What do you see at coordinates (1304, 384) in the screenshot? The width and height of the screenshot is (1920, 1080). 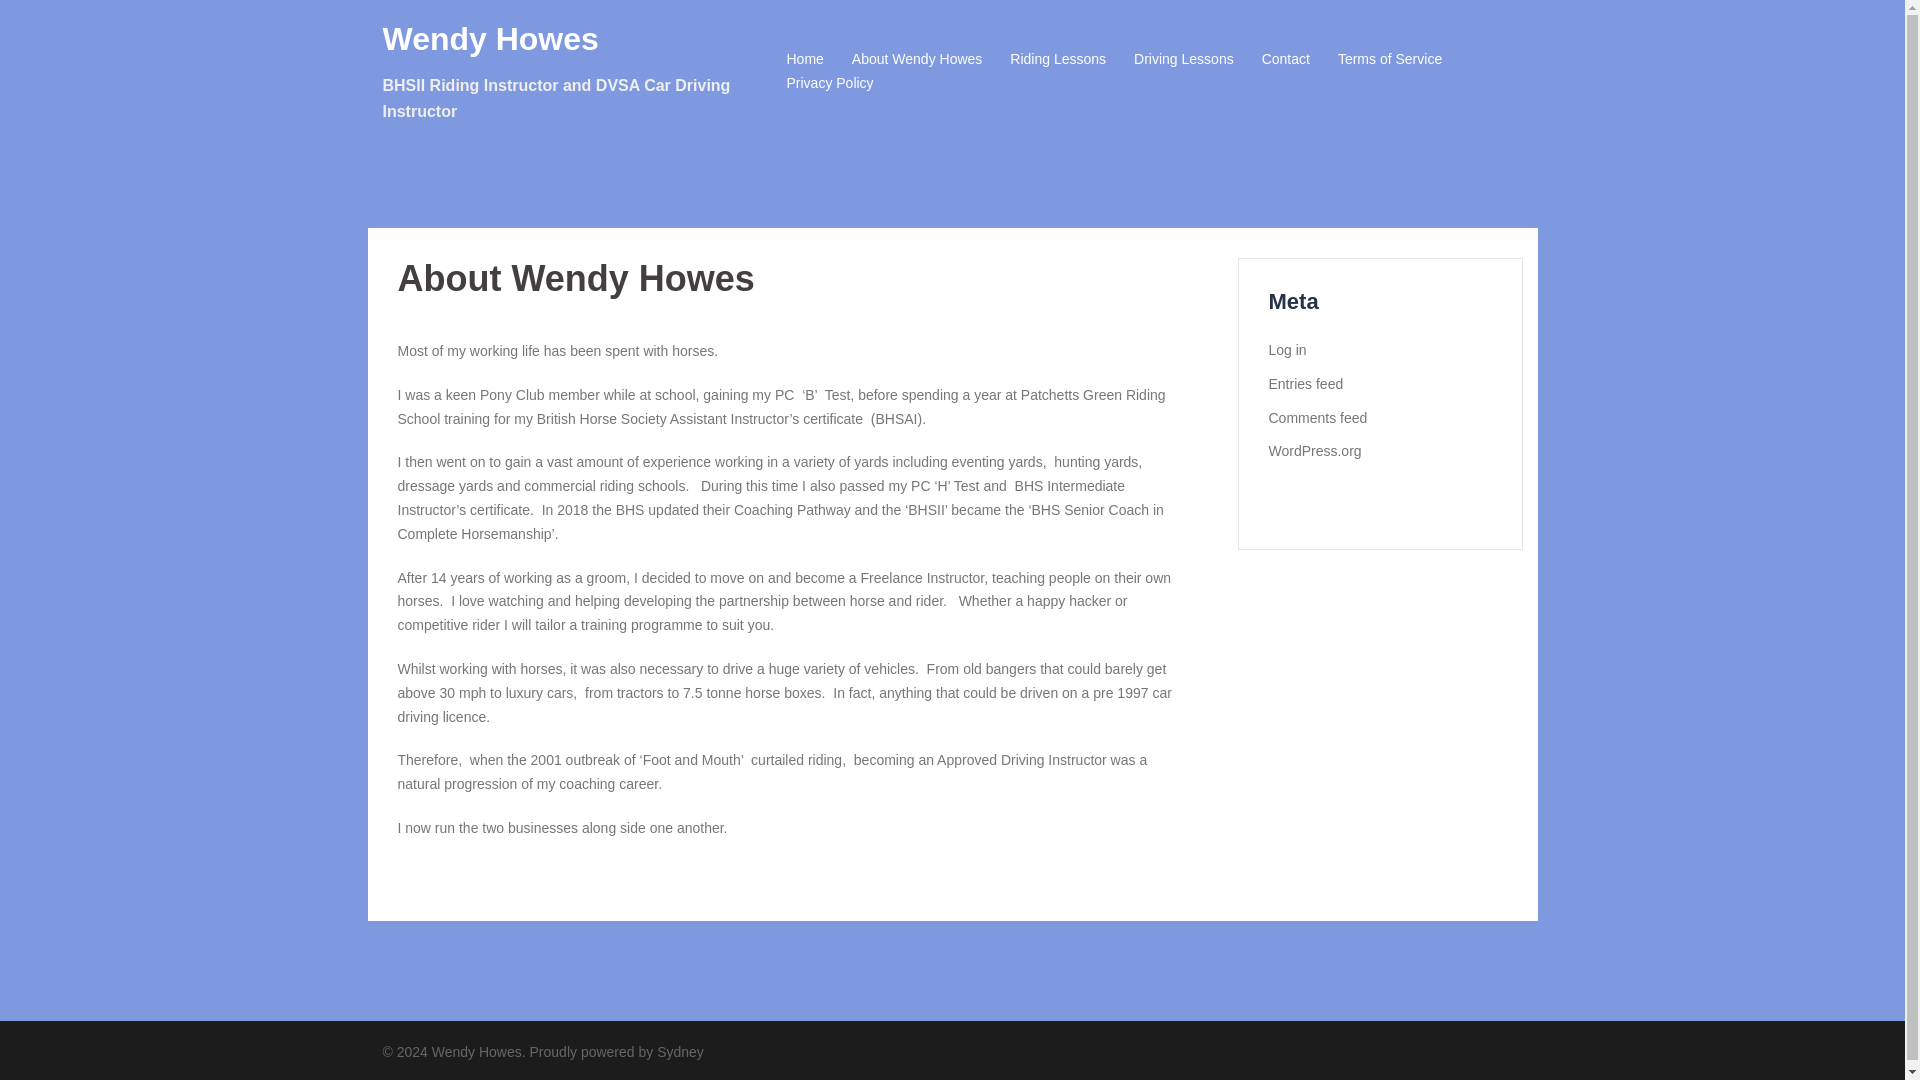 I see `Entries feed` at bounding box center [1304, 384].